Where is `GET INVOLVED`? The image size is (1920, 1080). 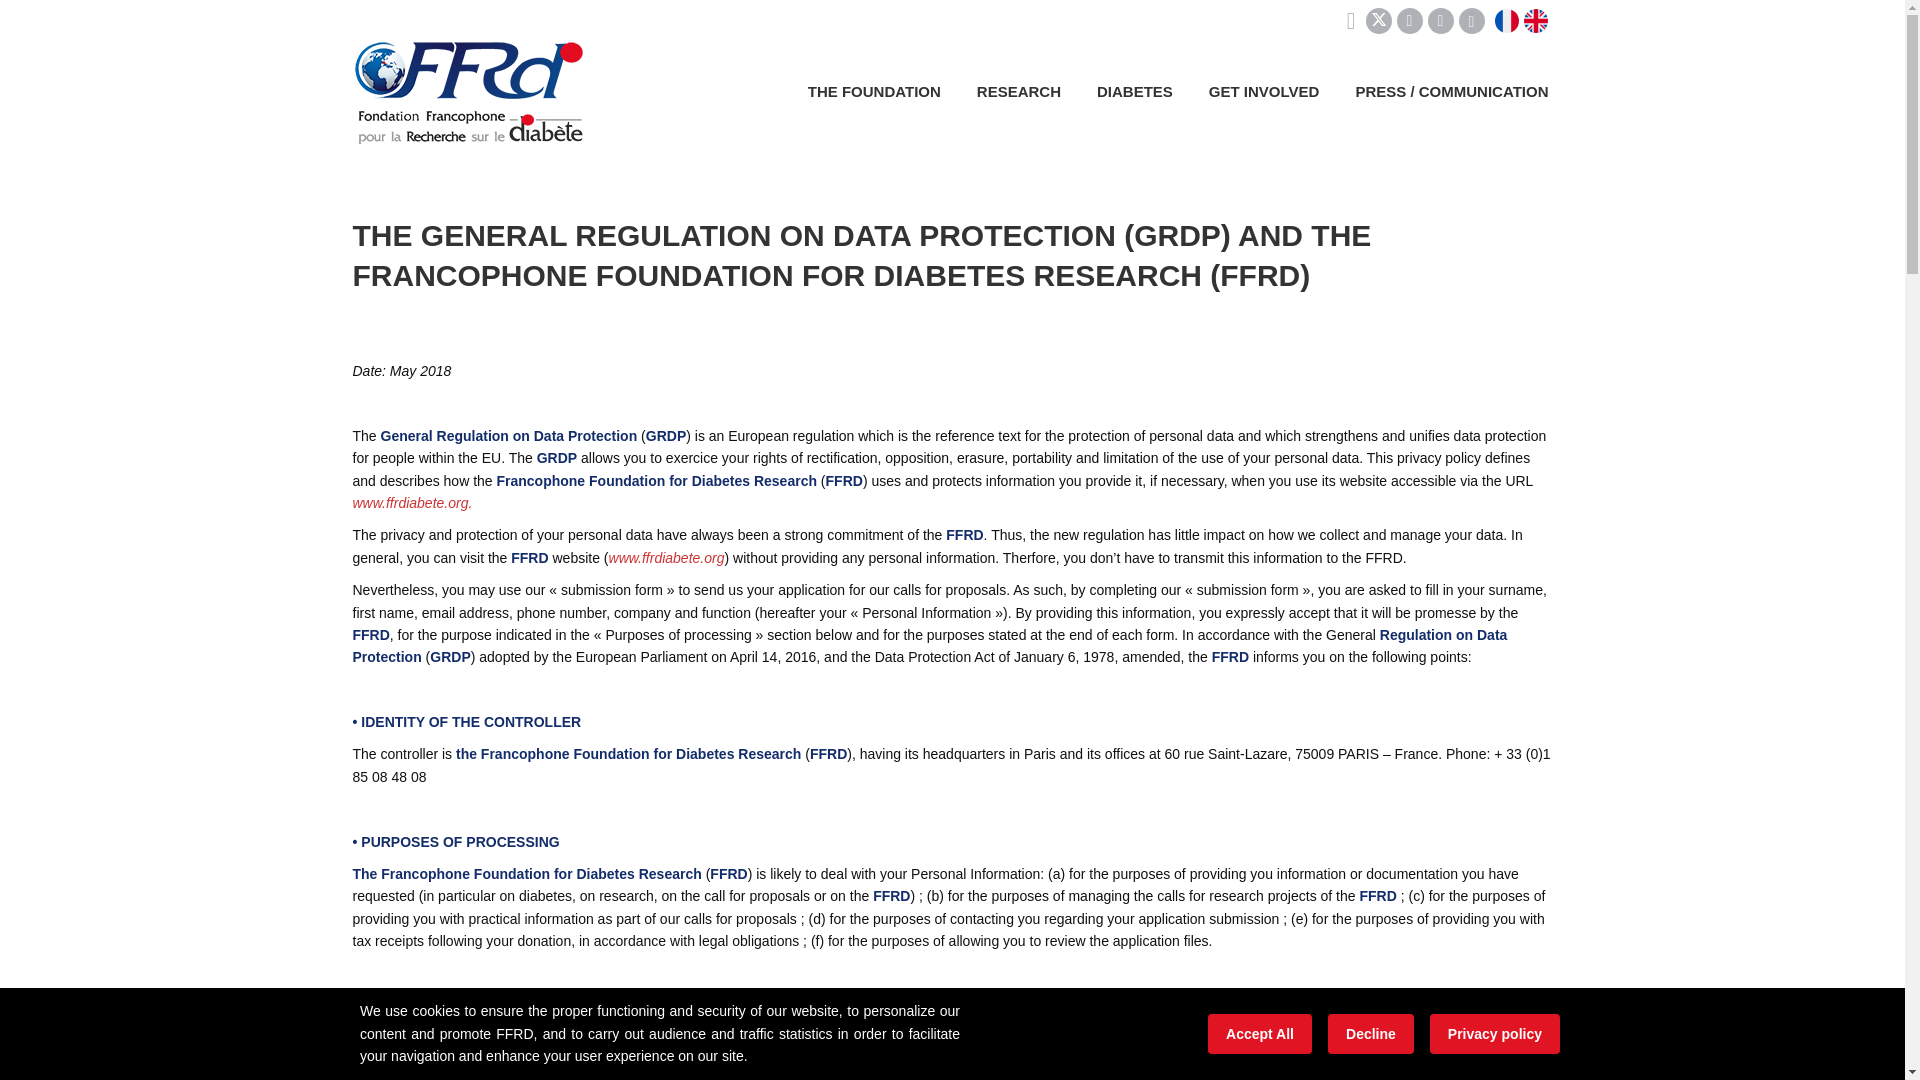
GET INVOLVED is located at coordinates (1264, 91).